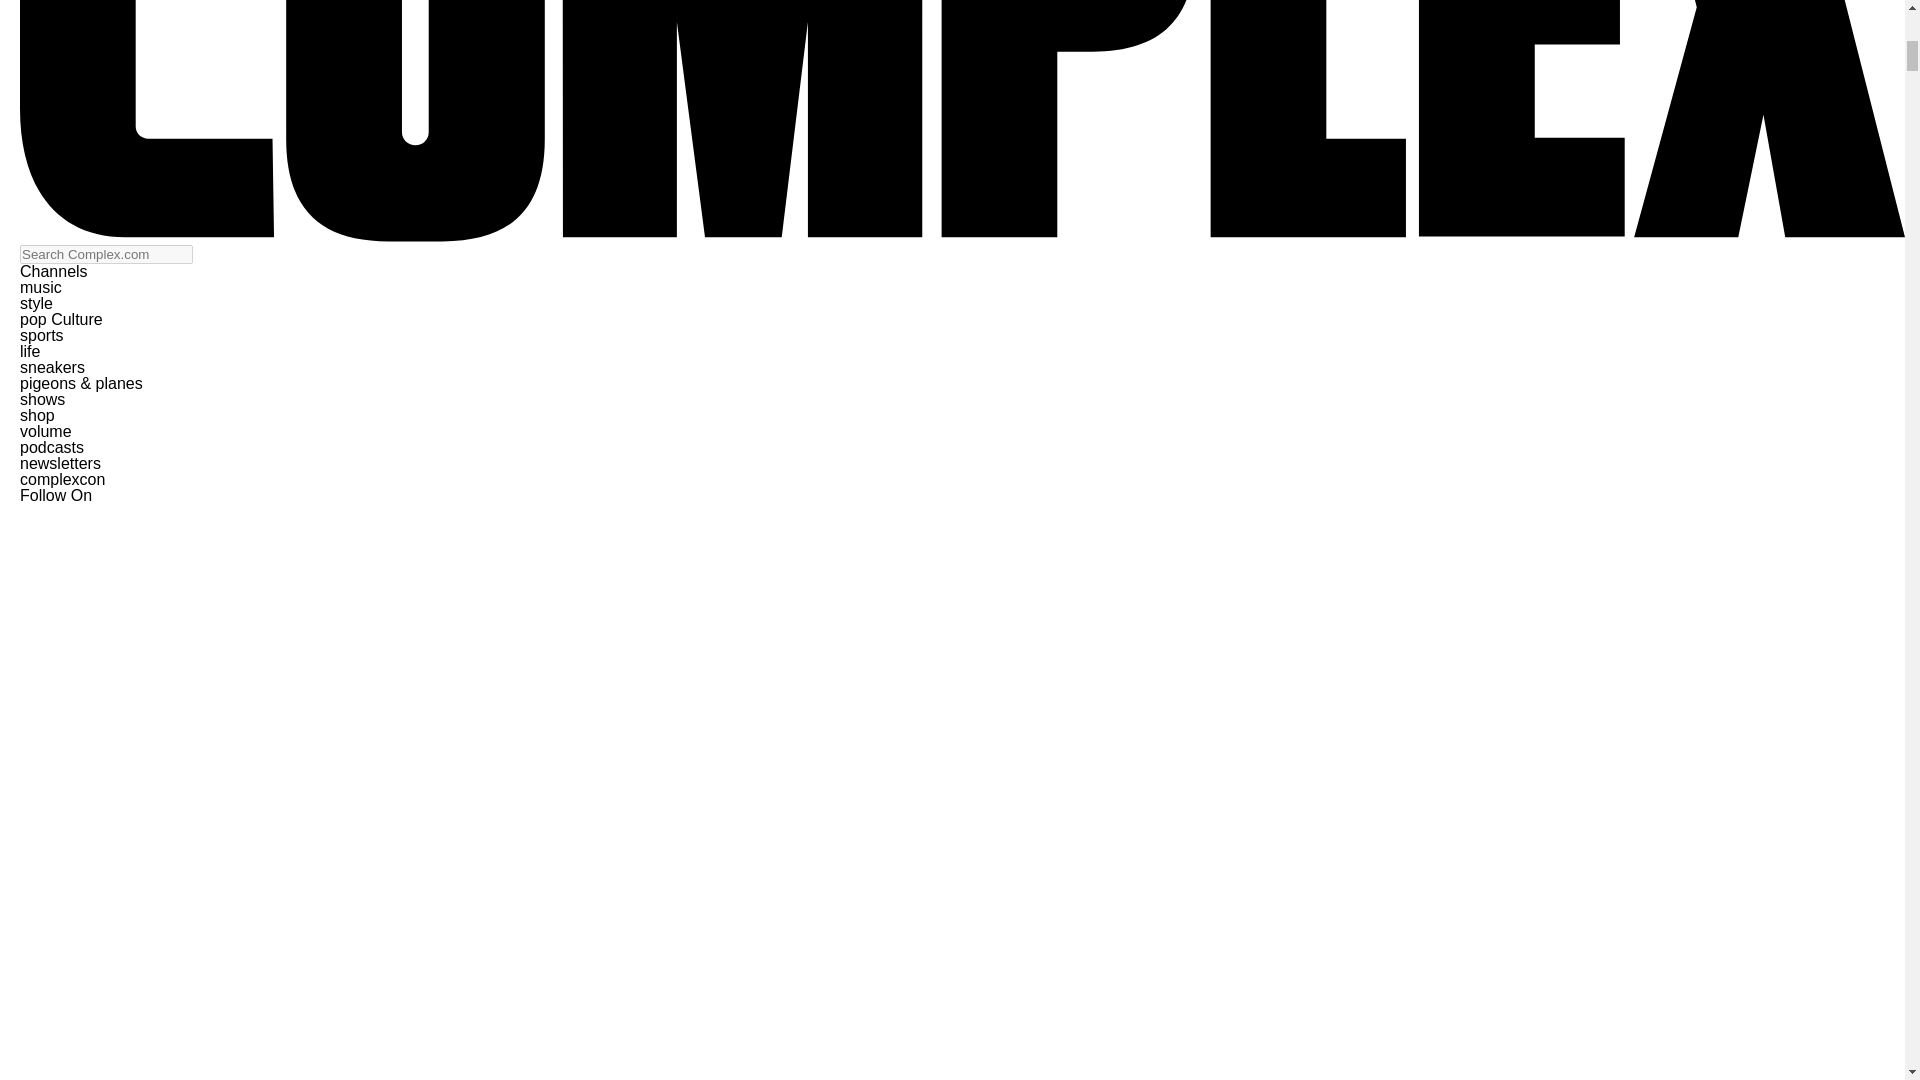 Image resolution: width=1920 pixels, height=1080 pixels. I want to click on sports, so click(41, 336).